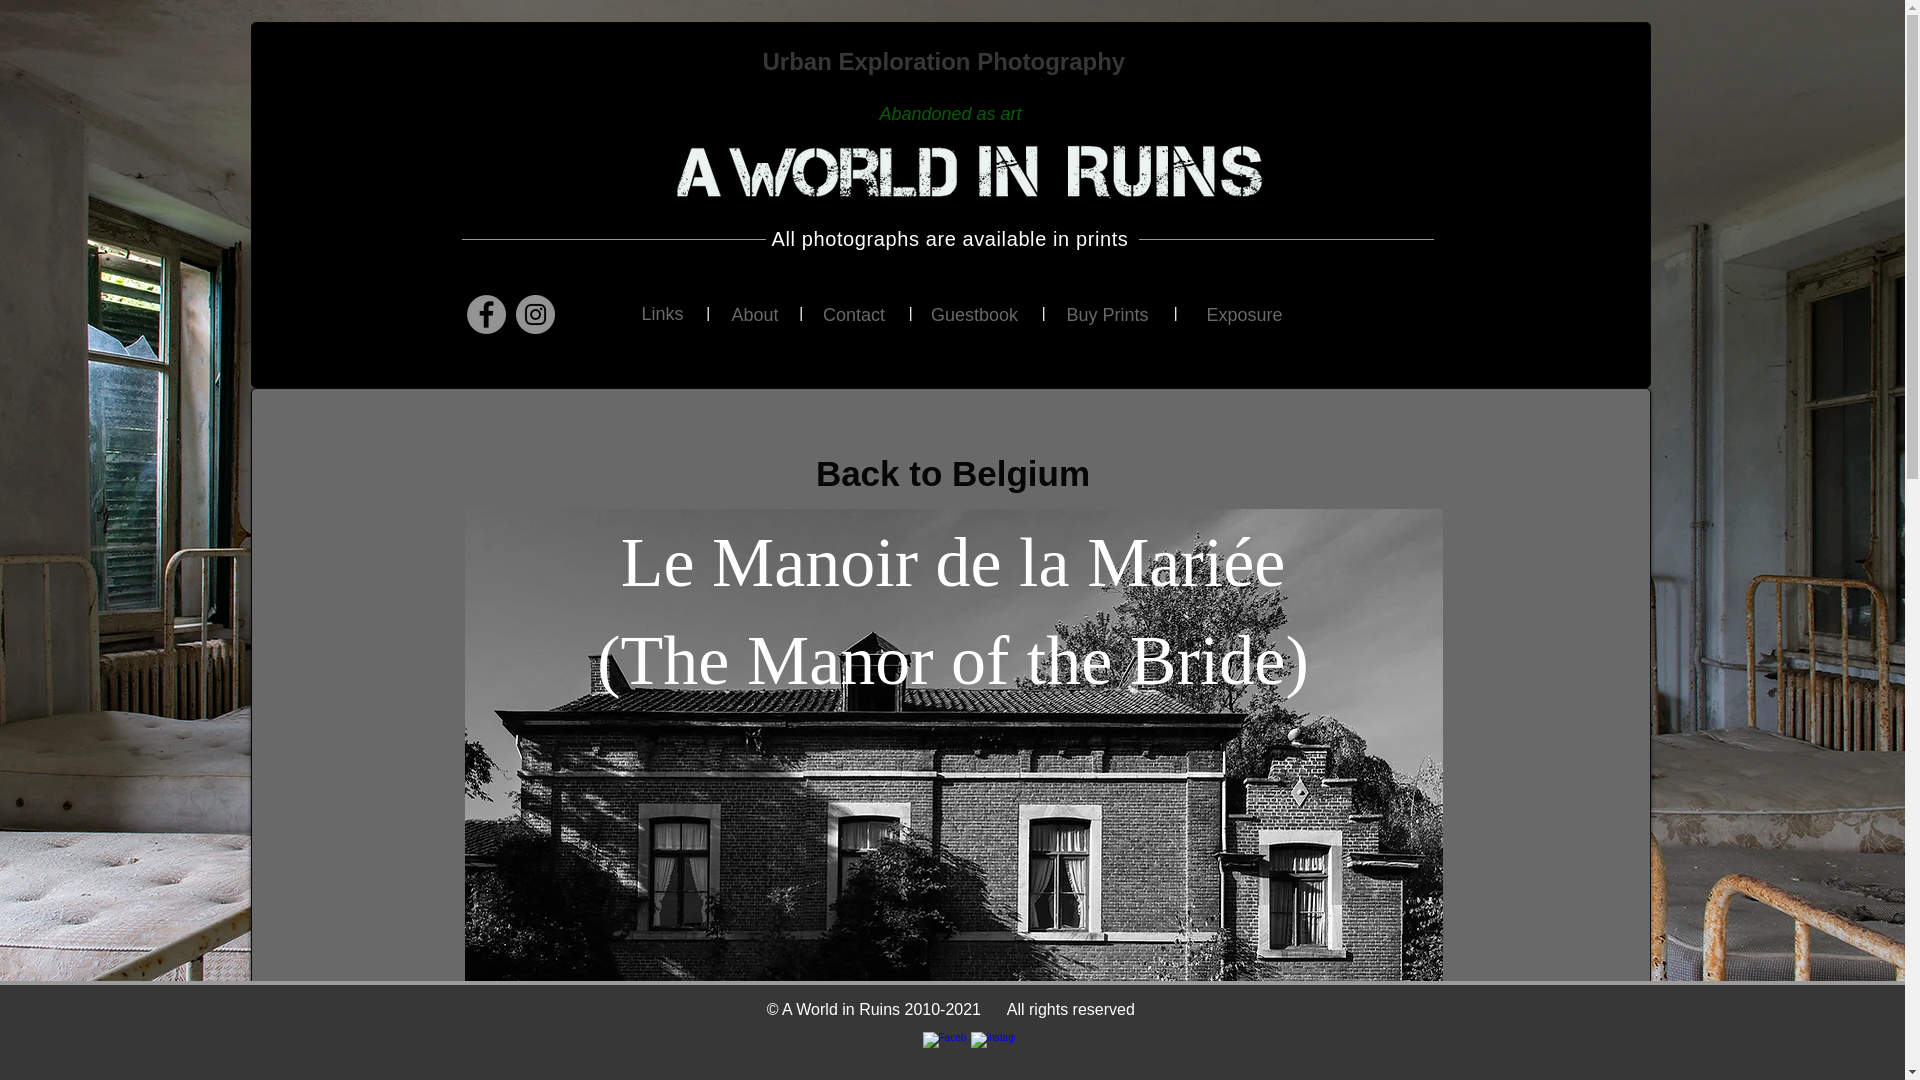 The height and width of the screenshot is (1080, 1920). What do you see at coordinates (755, 315) in the screenshot?
I see `About` at bounding box center [755, 315].